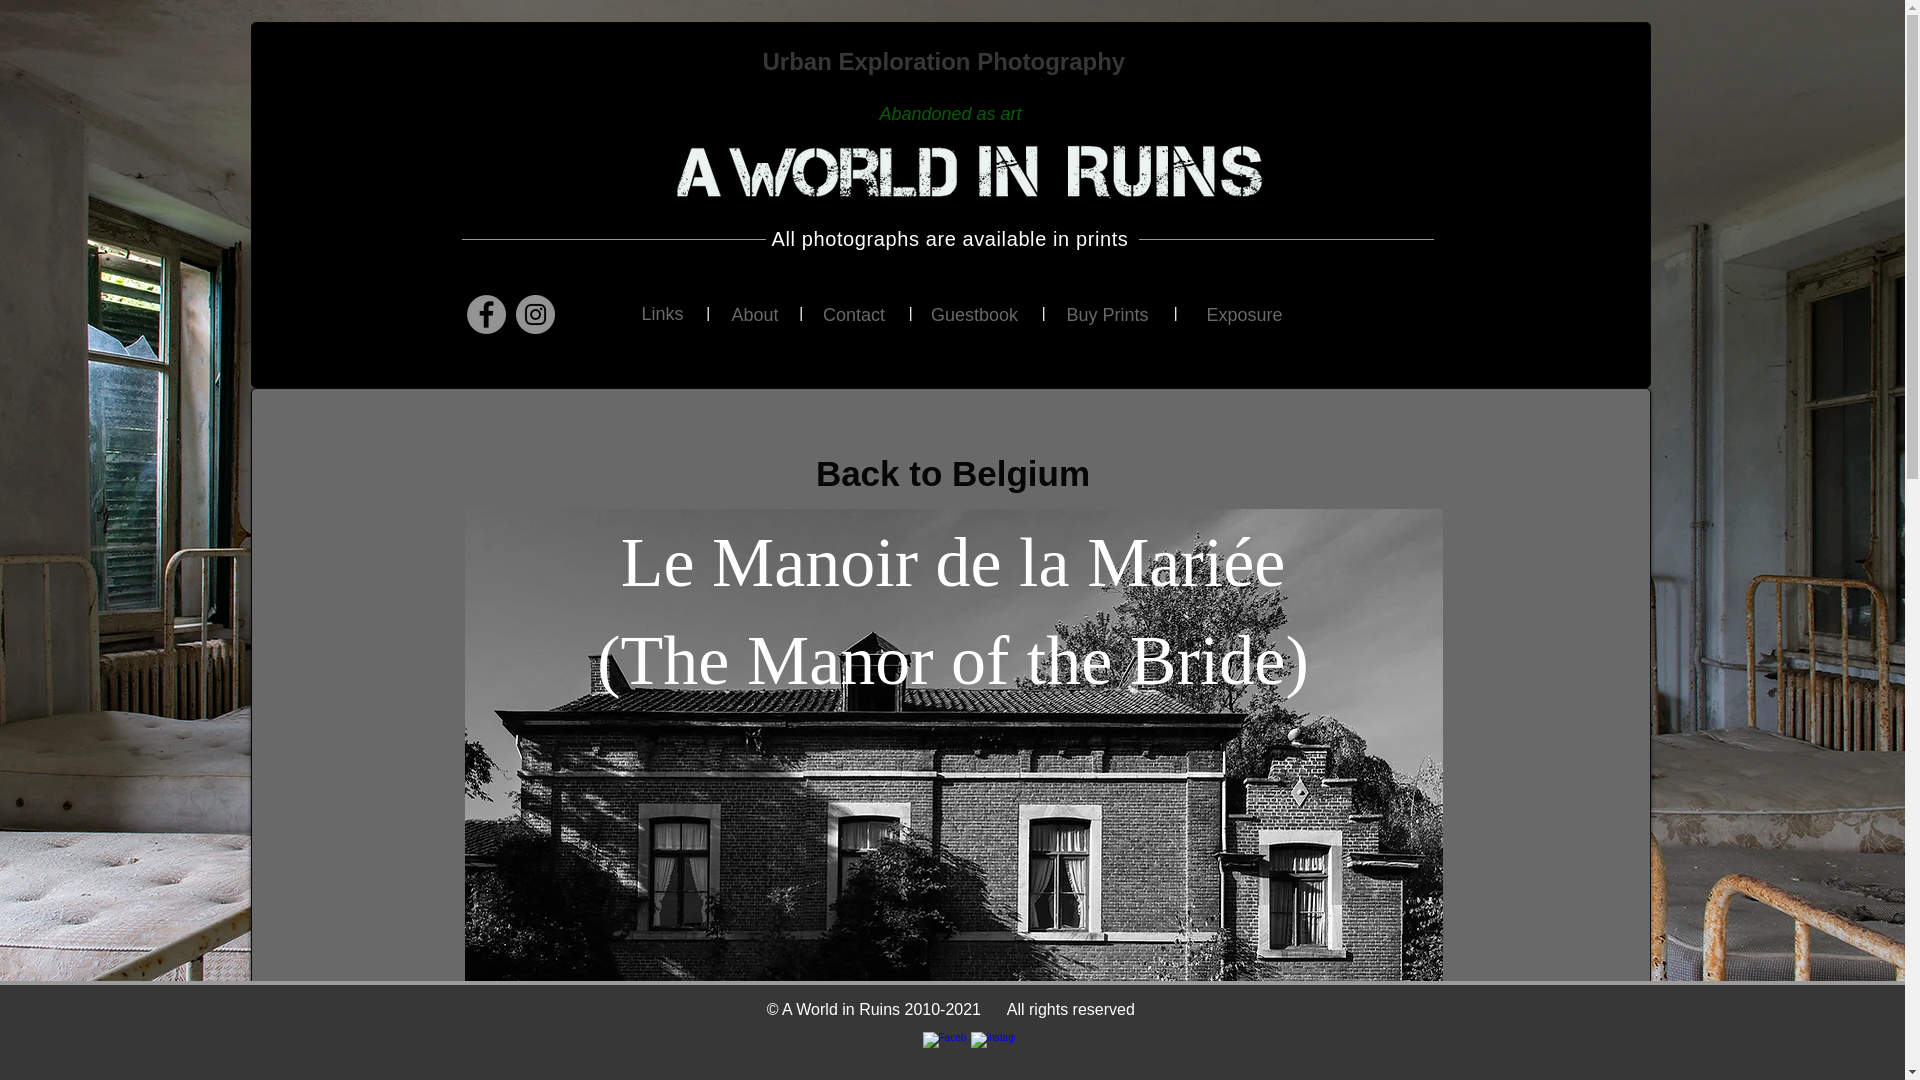 The height and width of the screenshot is (1080, 1920). What do you see at coordinates (755, 315) in the screenshot?
I see `About` at bounding box center [755, 315].